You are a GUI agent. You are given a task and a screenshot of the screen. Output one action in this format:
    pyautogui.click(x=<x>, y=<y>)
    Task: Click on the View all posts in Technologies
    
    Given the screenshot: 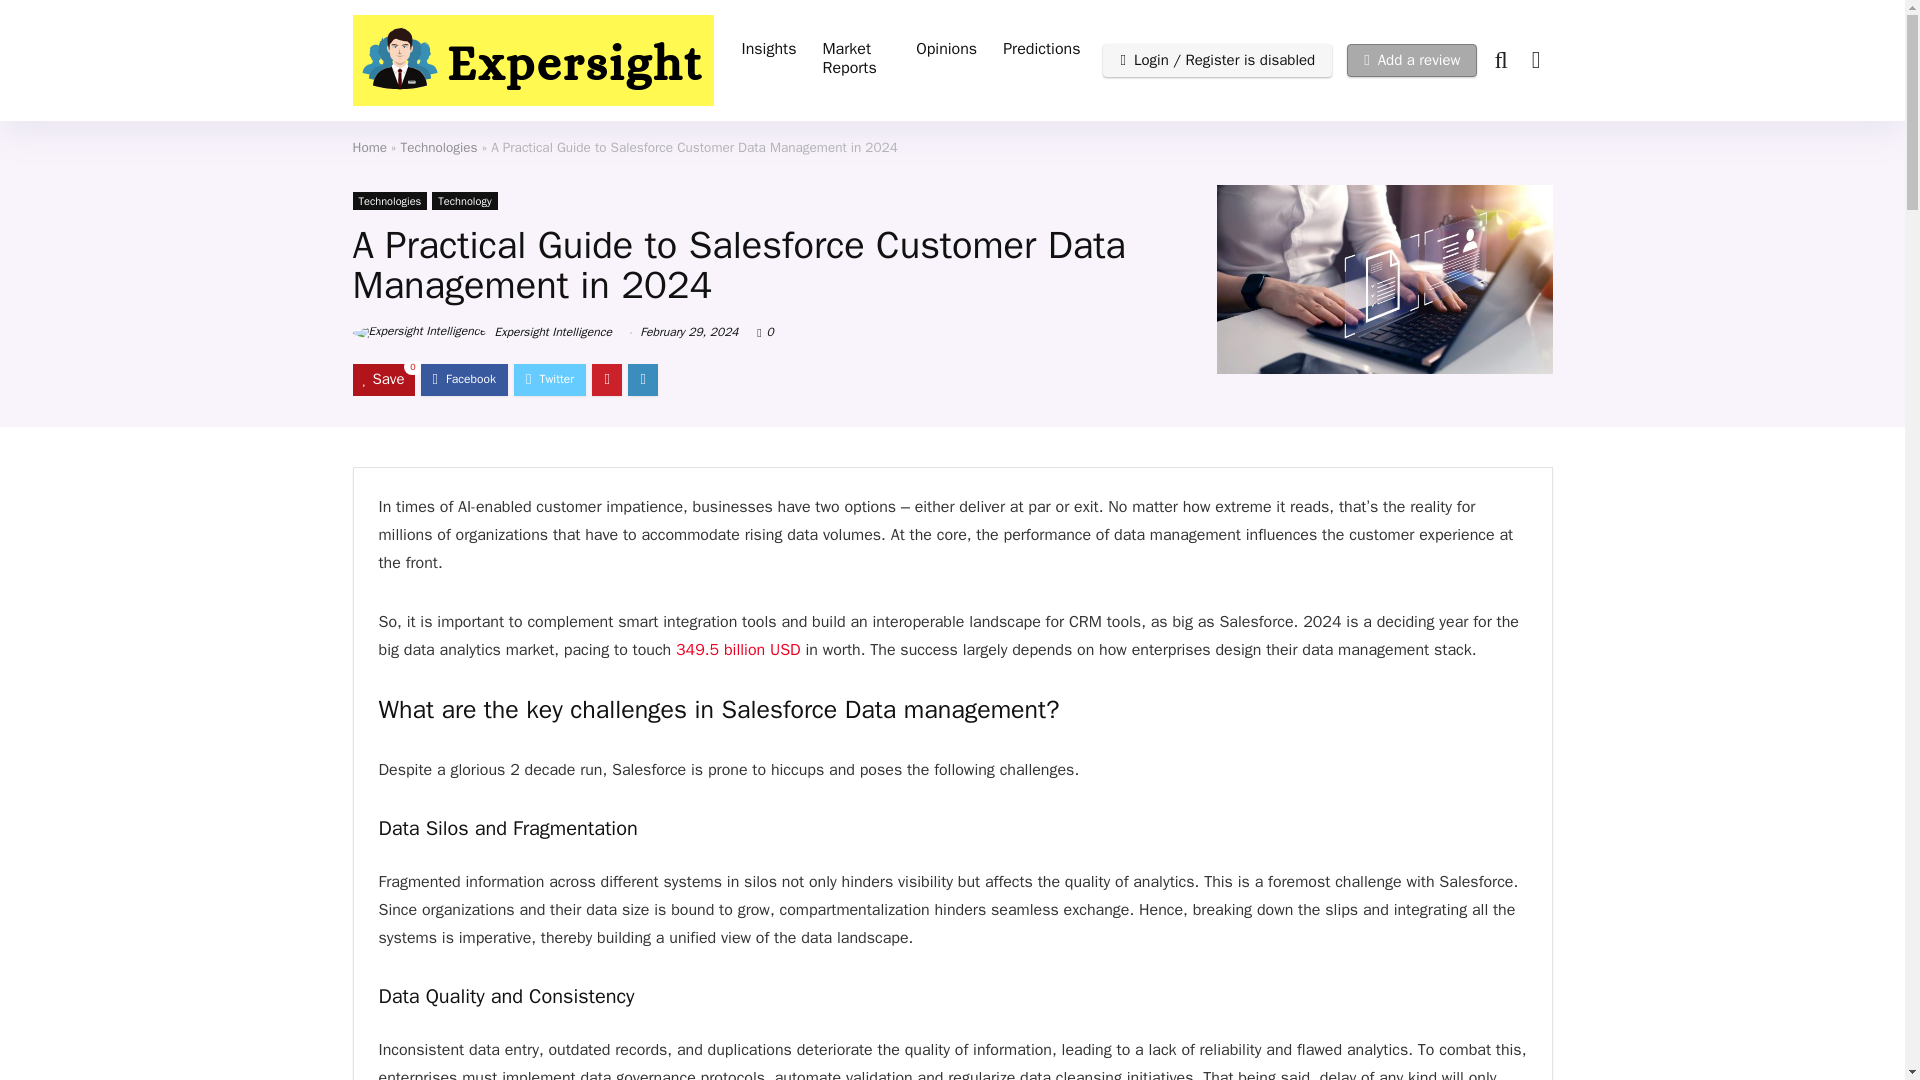 What is the action you would take?
    pyautogui.click(x=388, y=200)
    